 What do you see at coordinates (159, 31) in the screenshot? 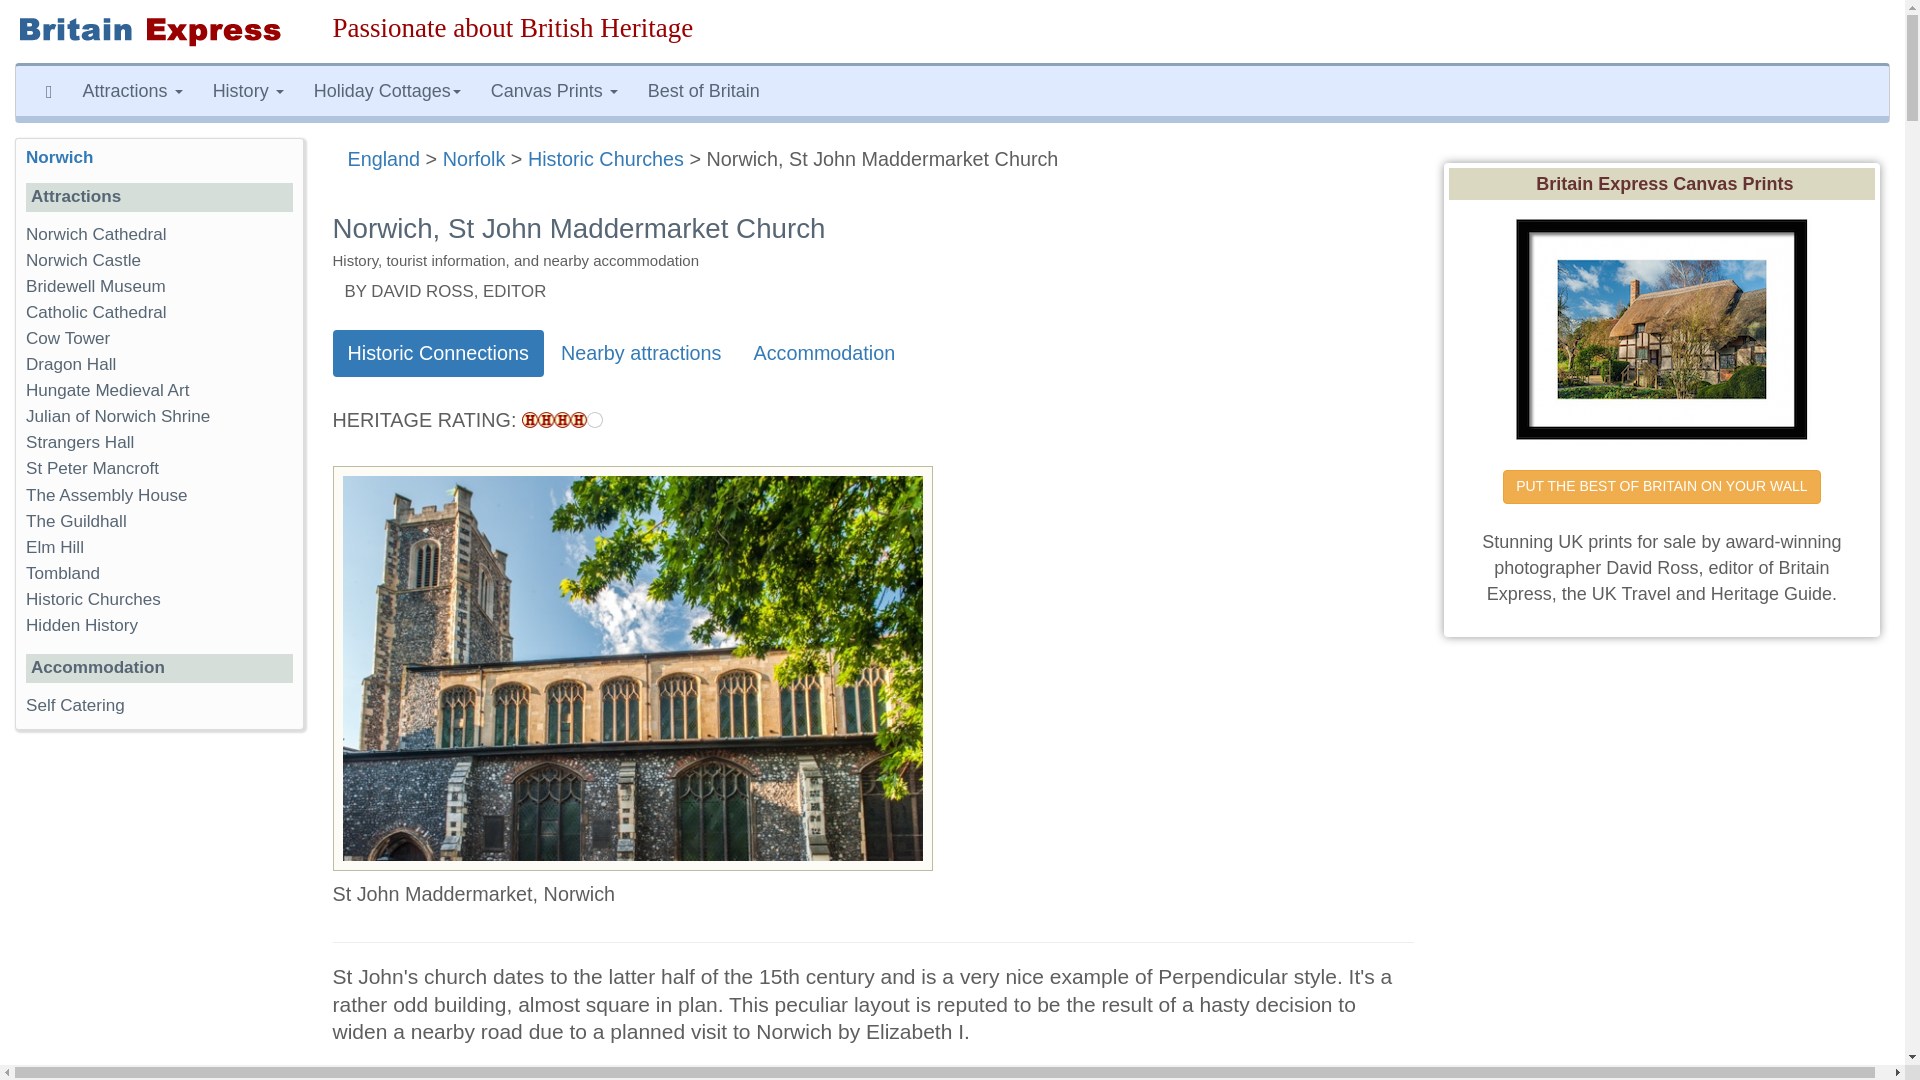
I see `Britain Express home page` at bounding box center [159, 31].